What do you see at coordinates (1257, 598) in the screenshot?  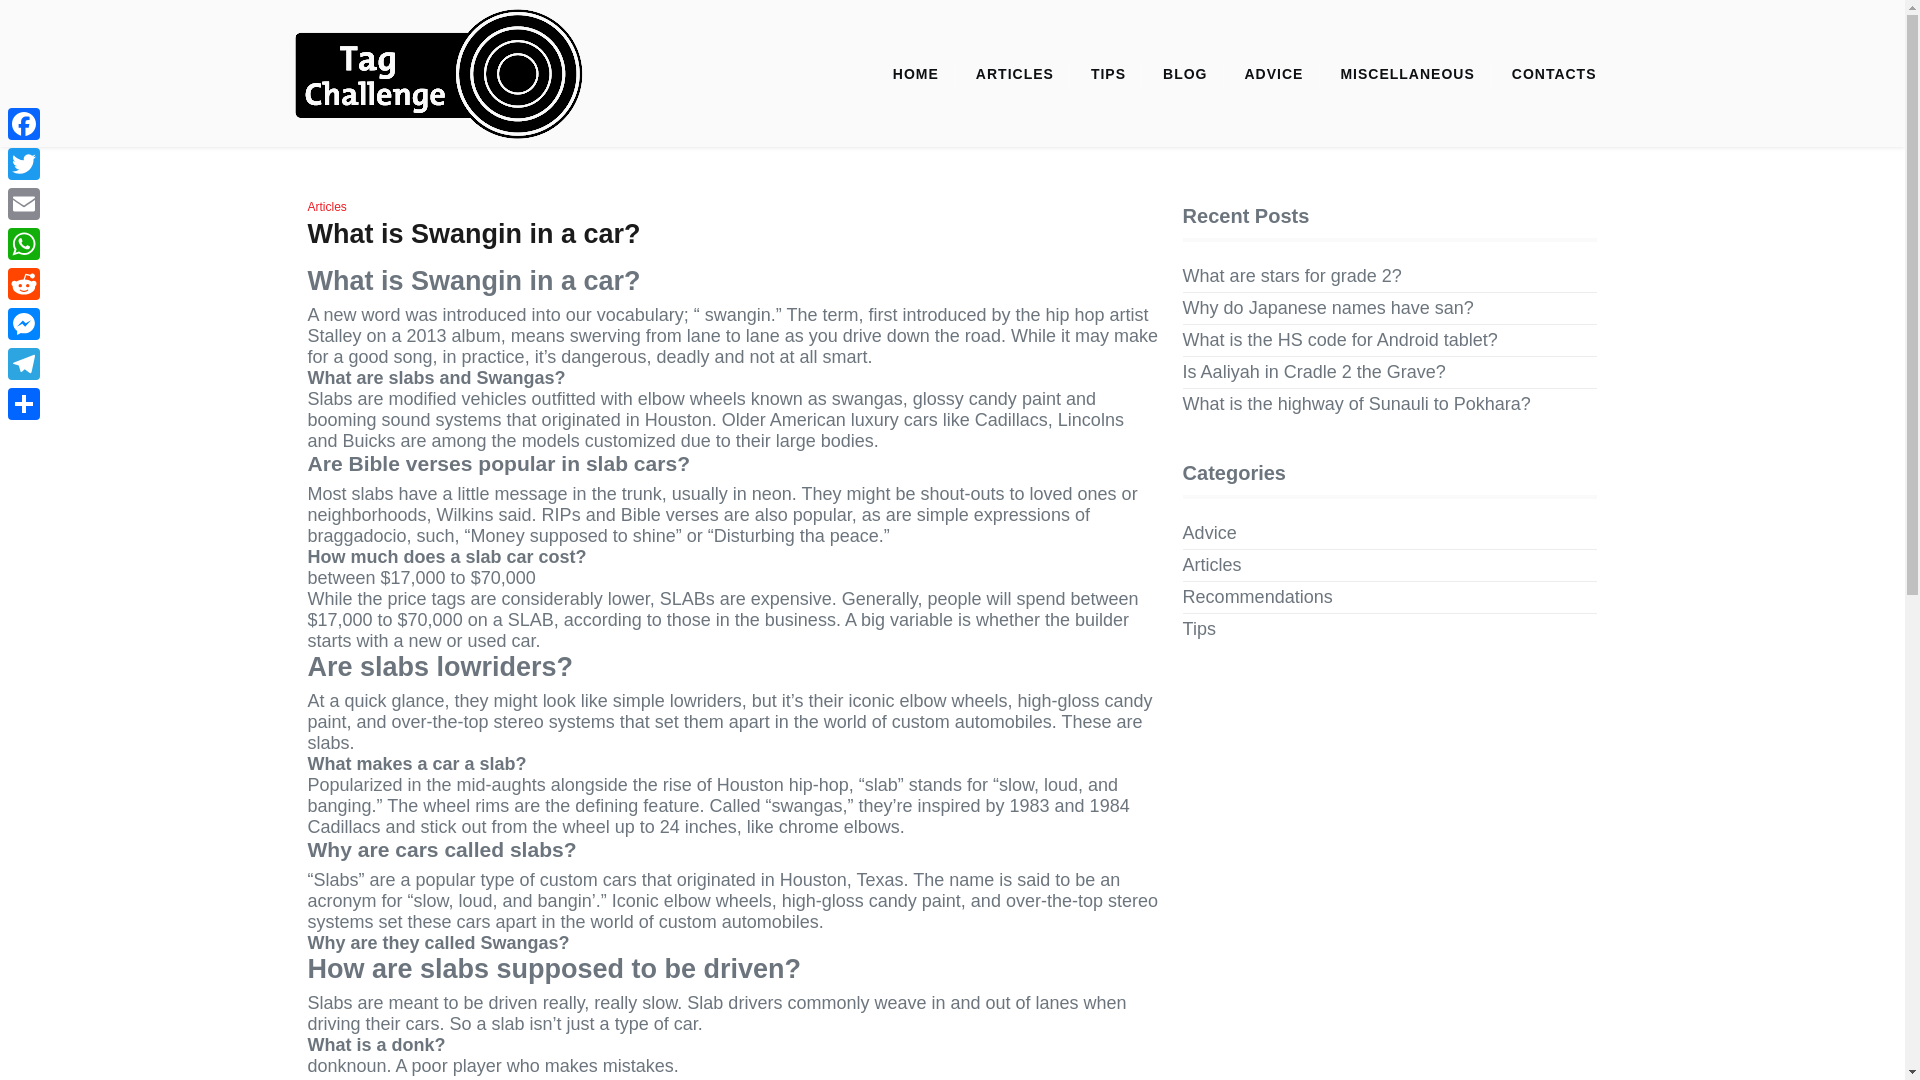 I see `Recommendations` at bounding box center [1257, 598].